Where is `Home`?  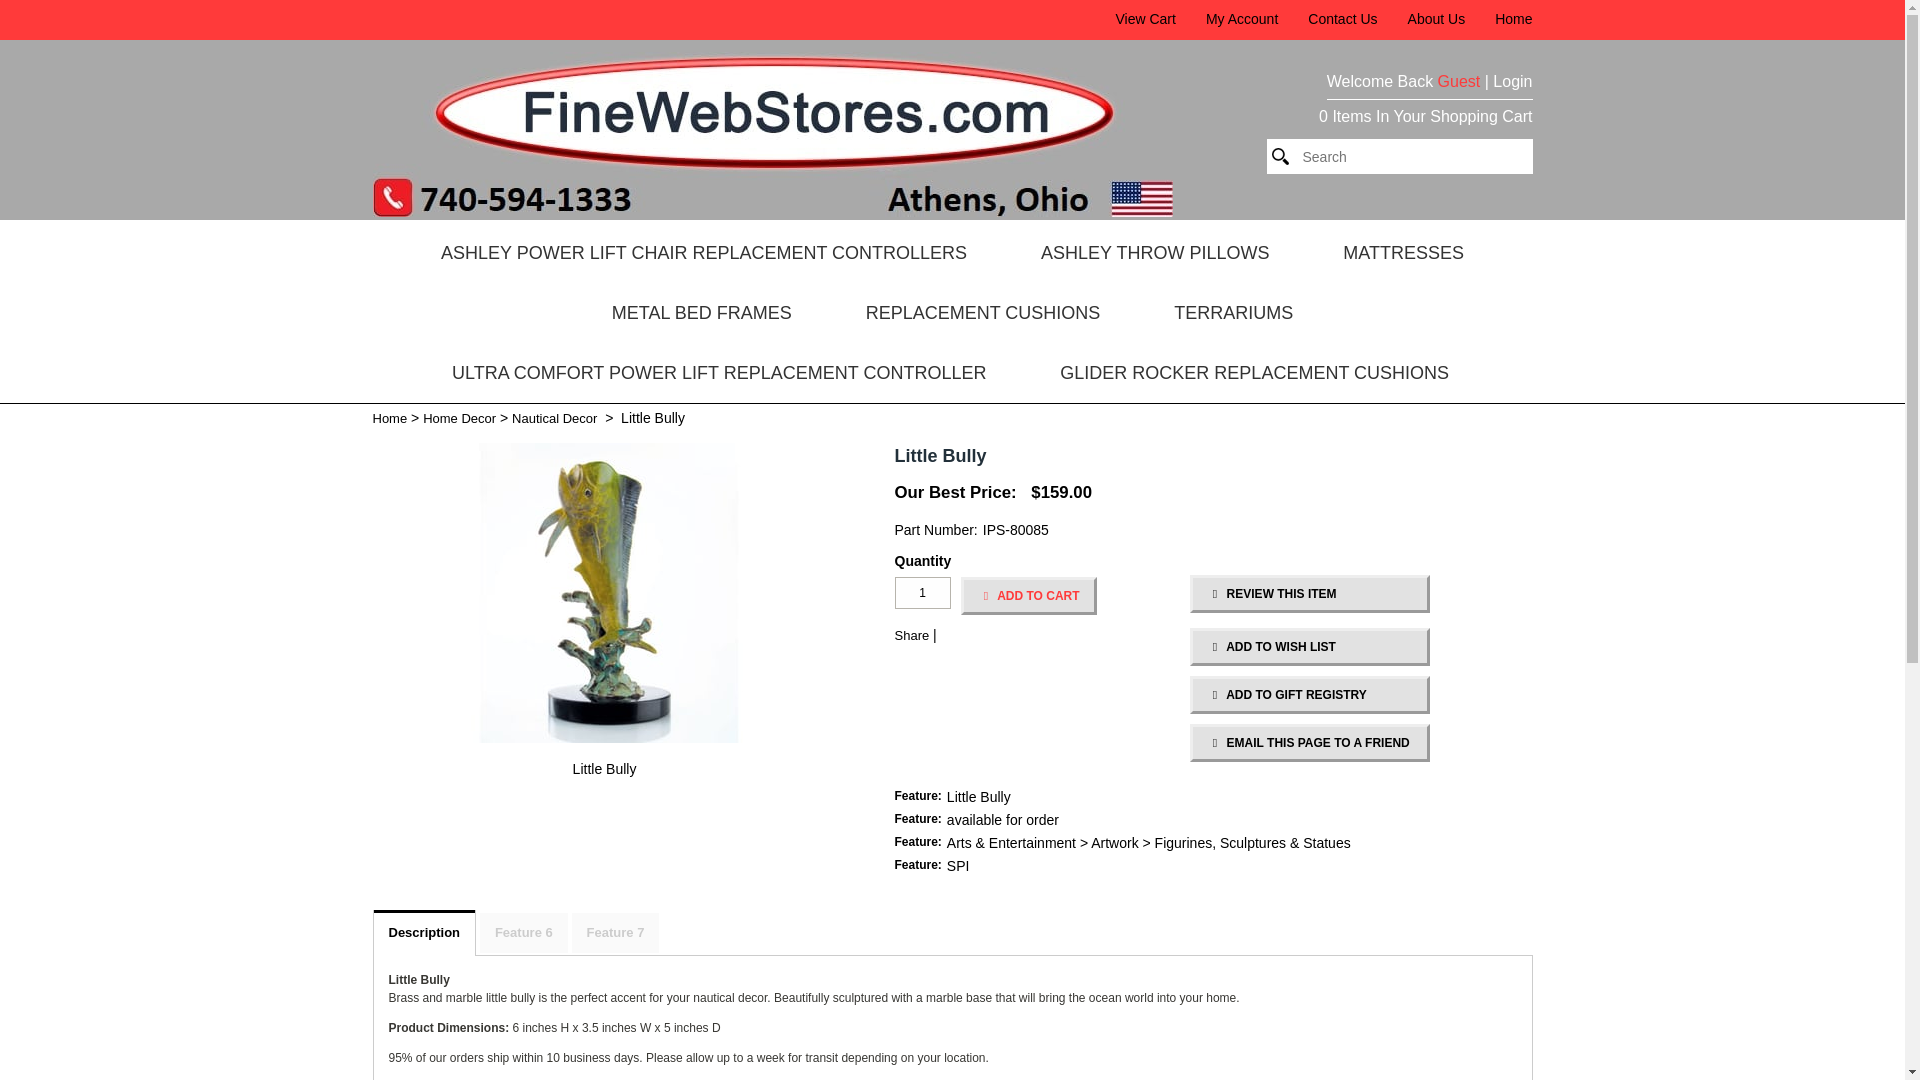
Home is located at coordinates (1514, 18).